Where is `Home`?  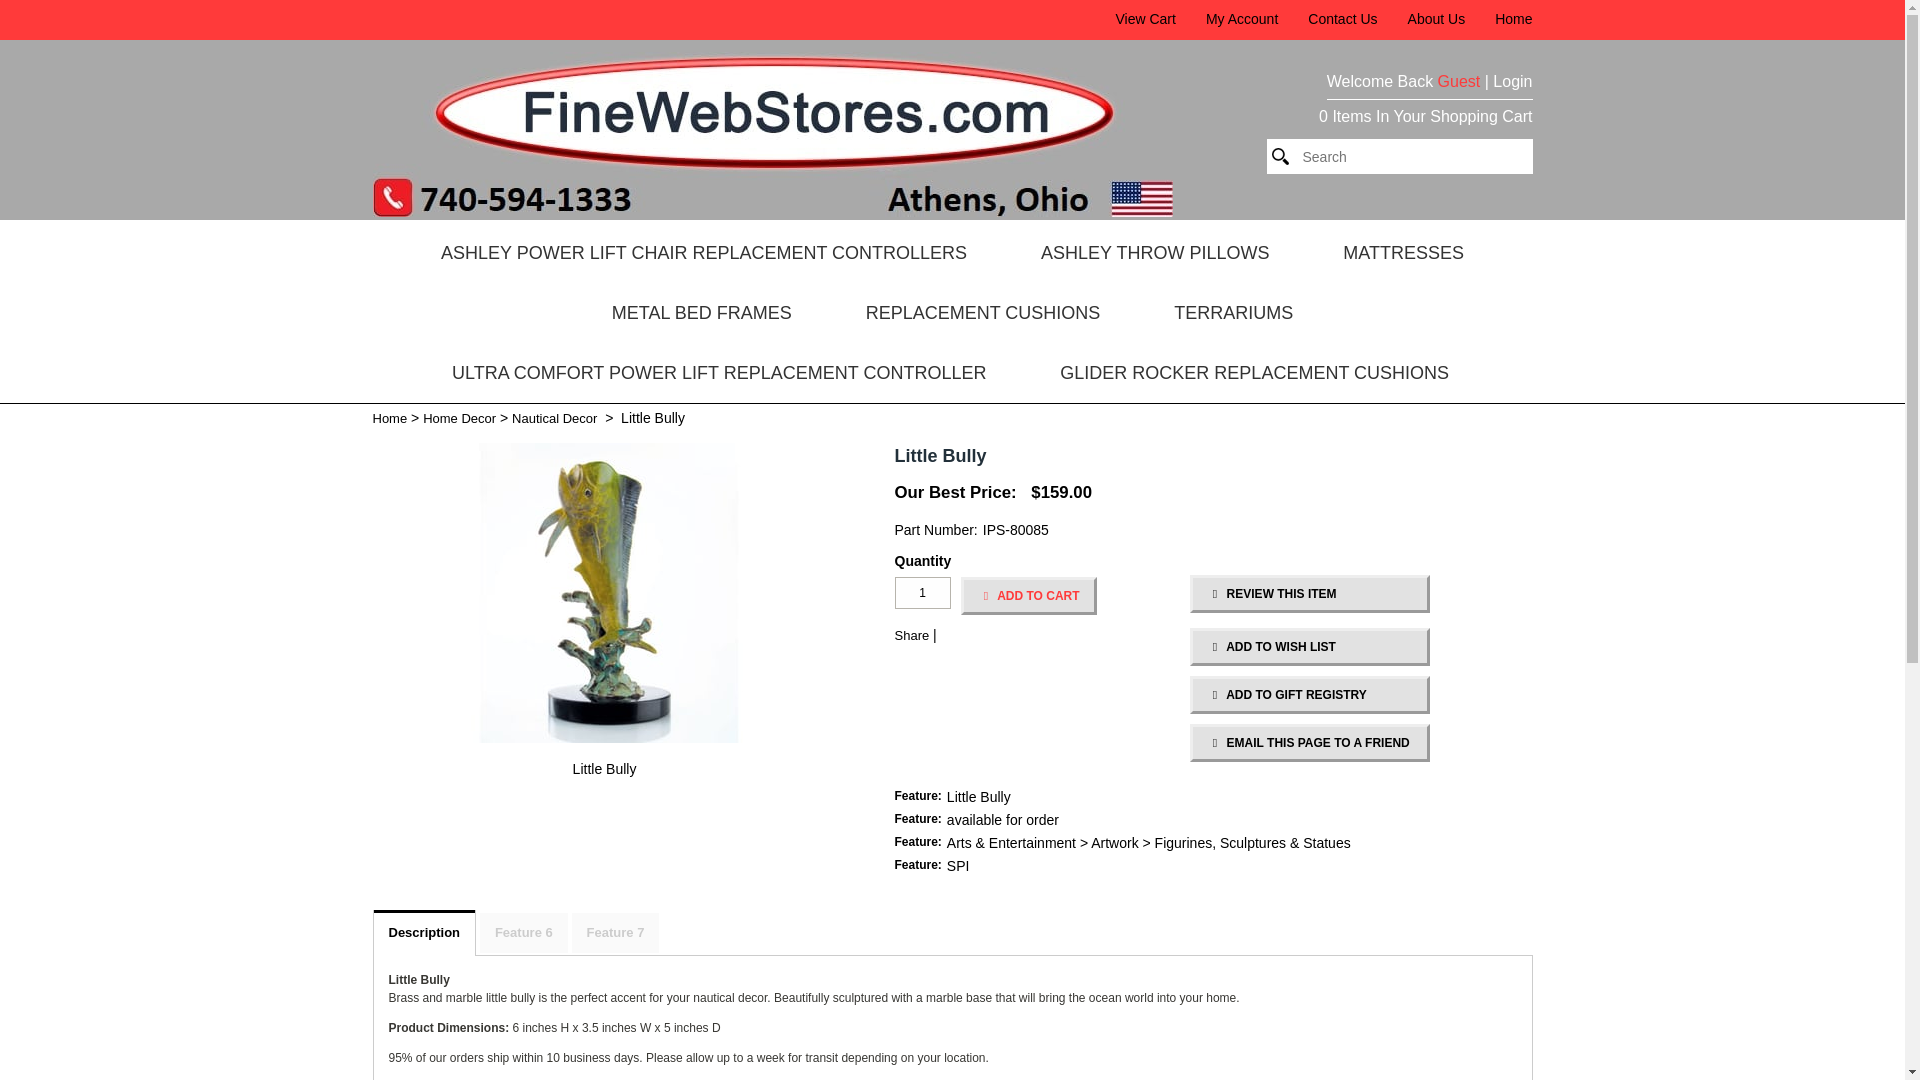
Home is located at coordinates (1514, 18).